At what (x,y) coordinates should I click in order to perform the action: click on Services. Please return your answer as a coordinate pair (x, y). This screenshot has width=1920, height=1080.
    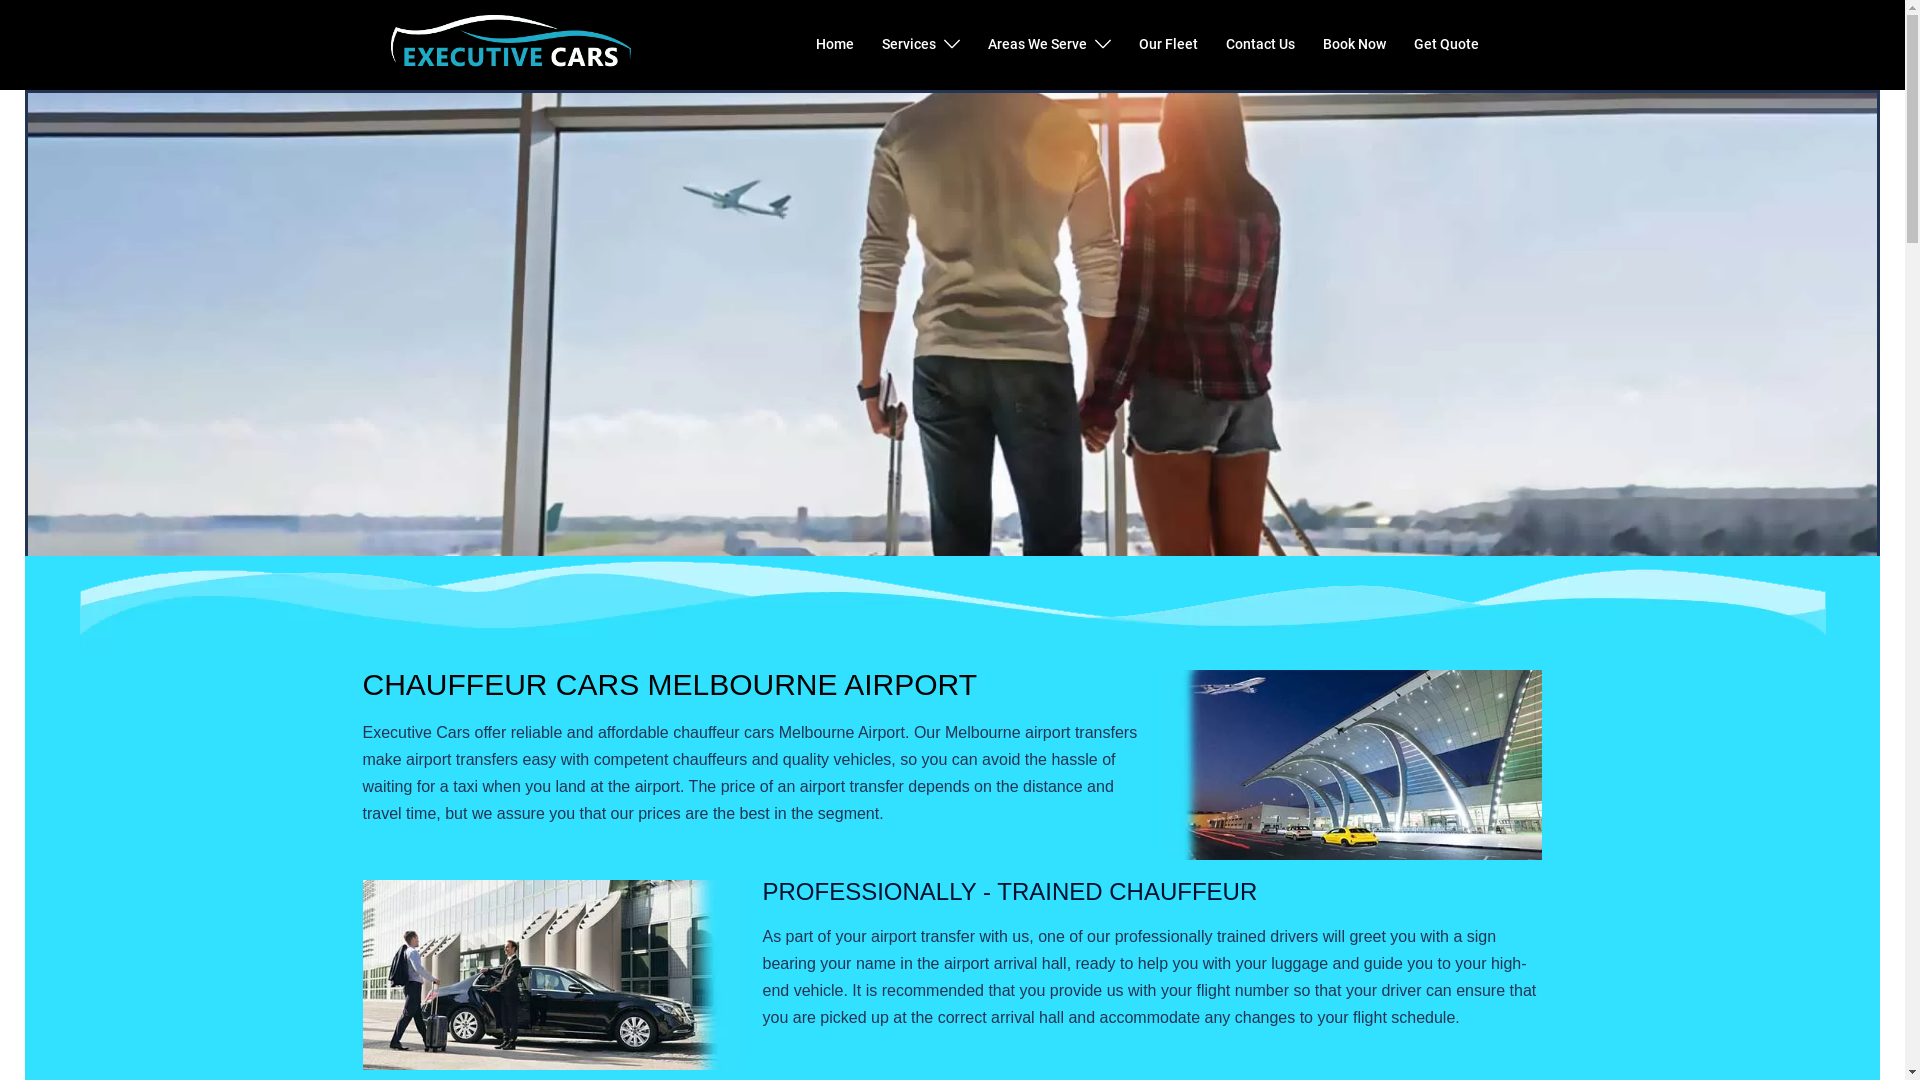
    Looking at the image, I should click on (909, 45).